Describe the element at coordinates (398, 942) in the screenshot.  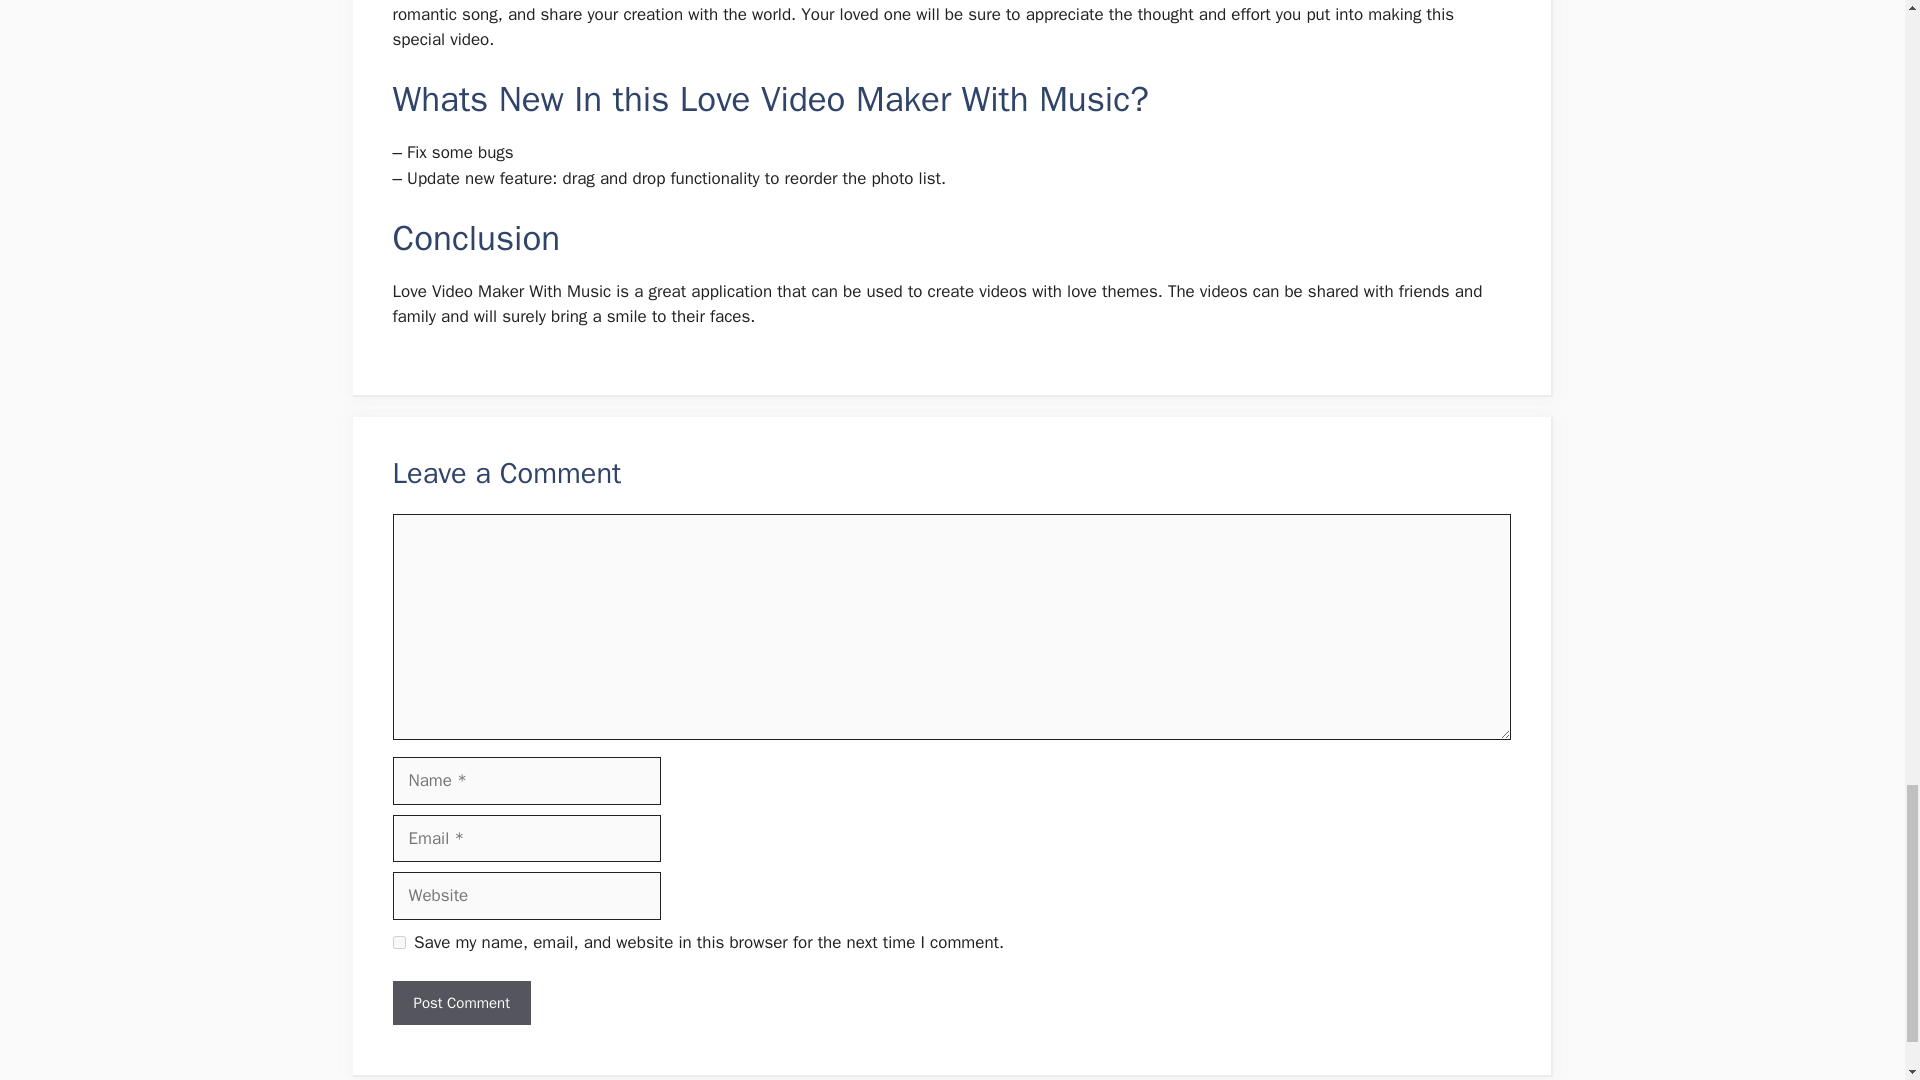
I see `yes` at that location.